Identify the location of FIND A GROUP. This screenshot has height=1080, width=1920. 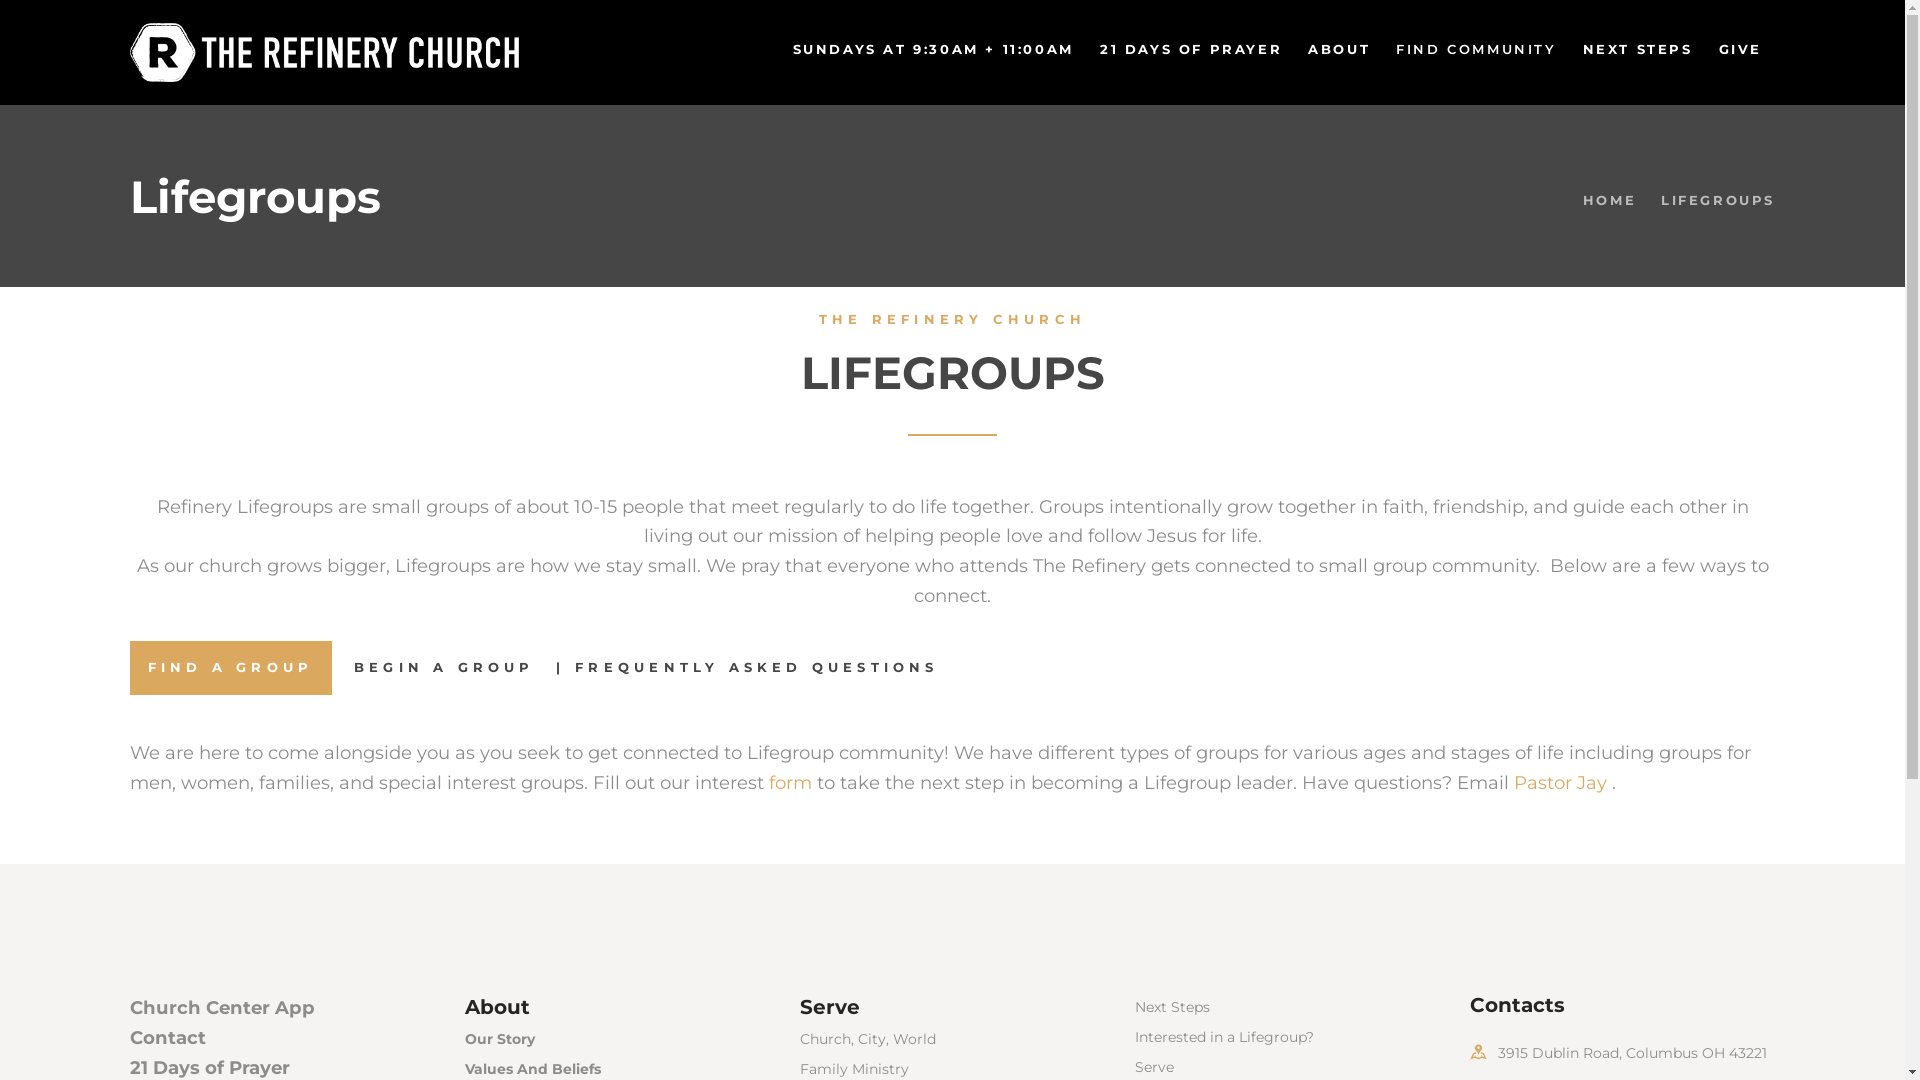
(230, 668).